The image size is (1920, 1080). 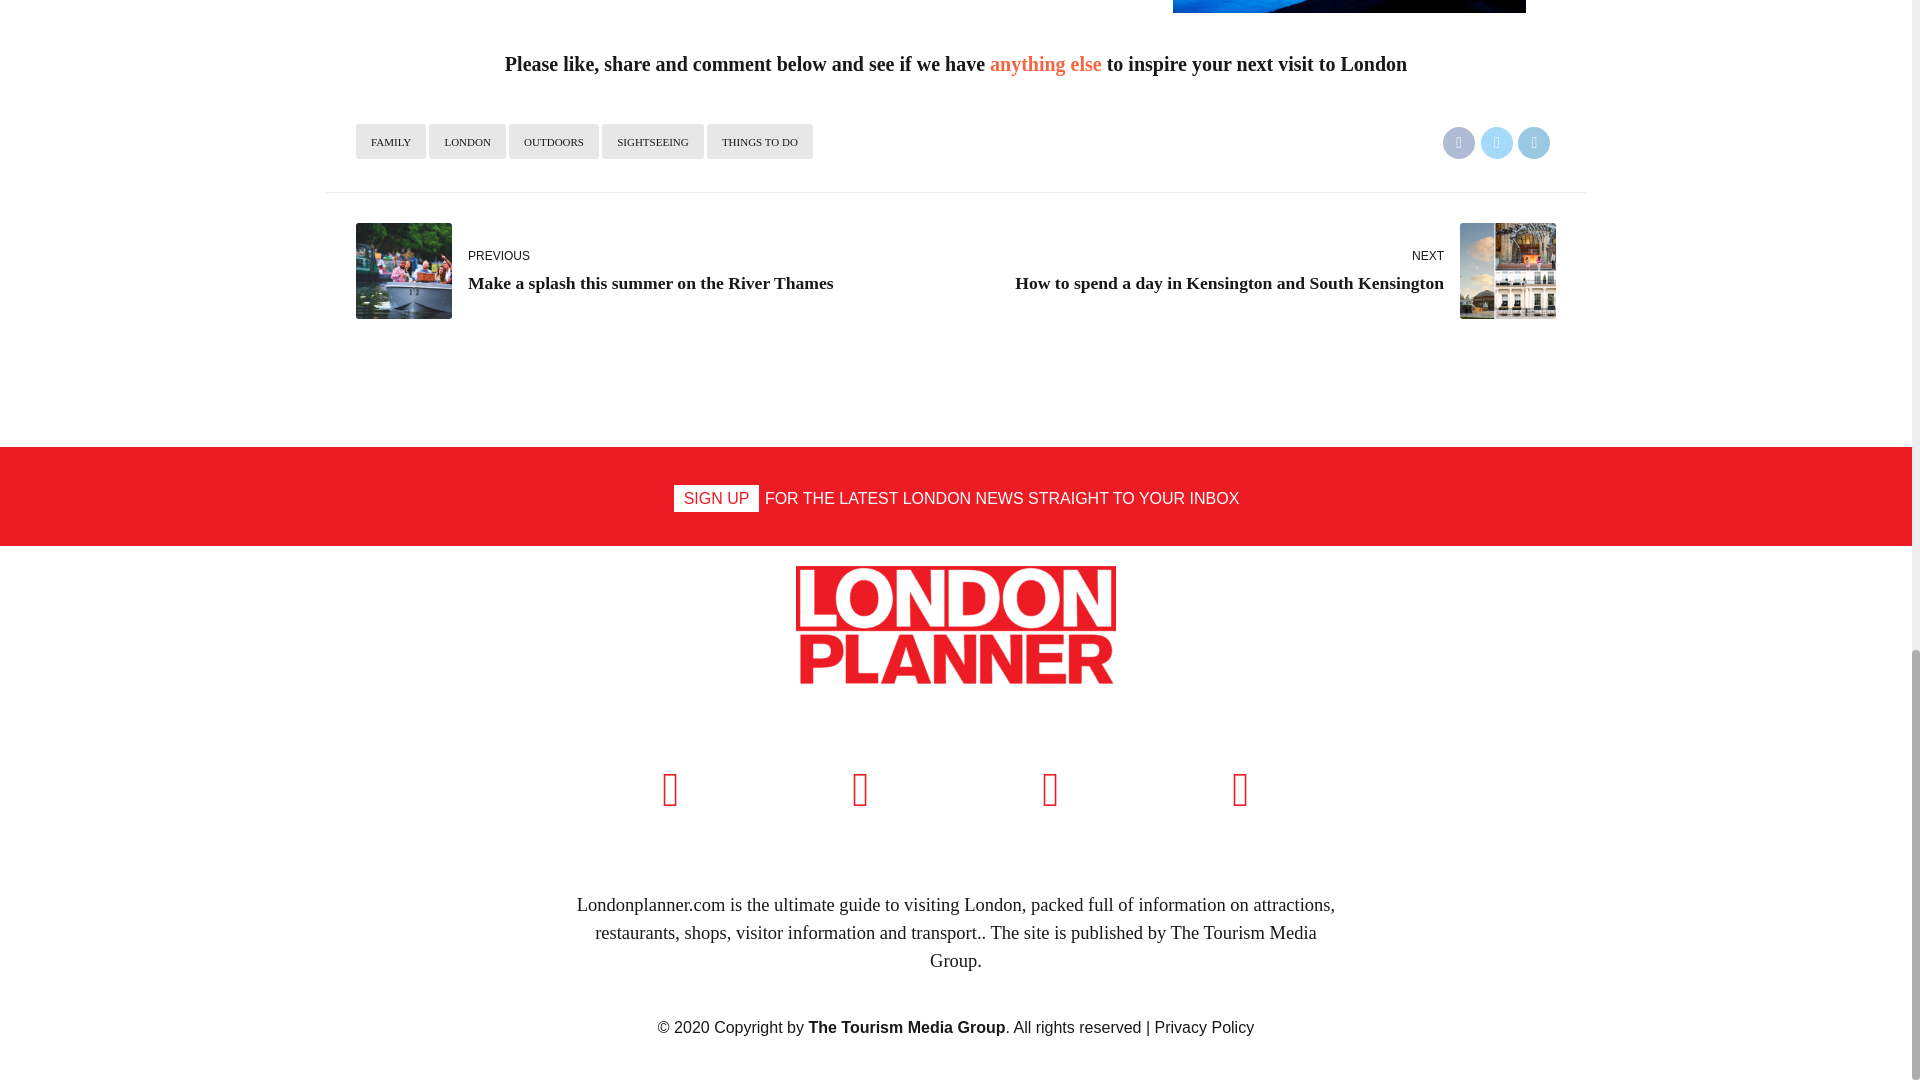 I want to click on London Planner Logo red, so click(x=1496, y=142).